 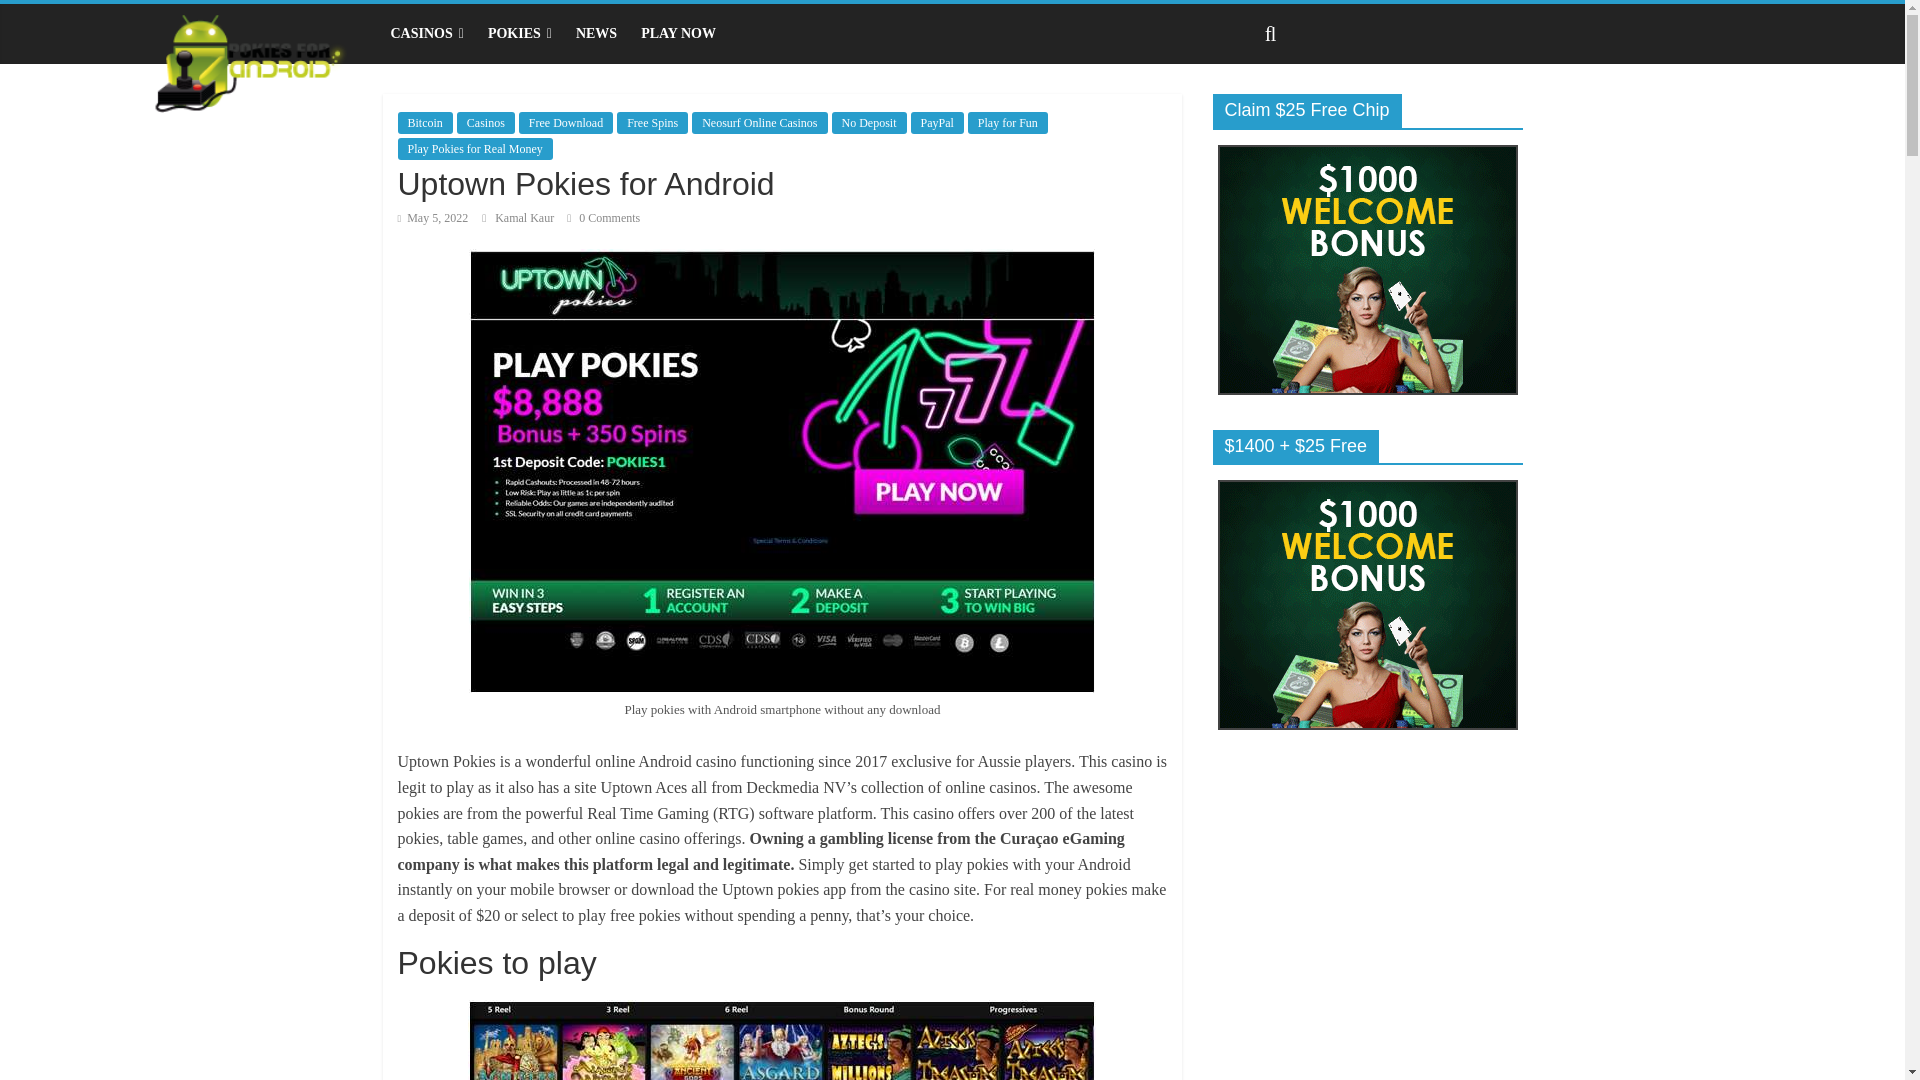 I want to click on Play Pokies for Real Money, so click(x=474, y=148).